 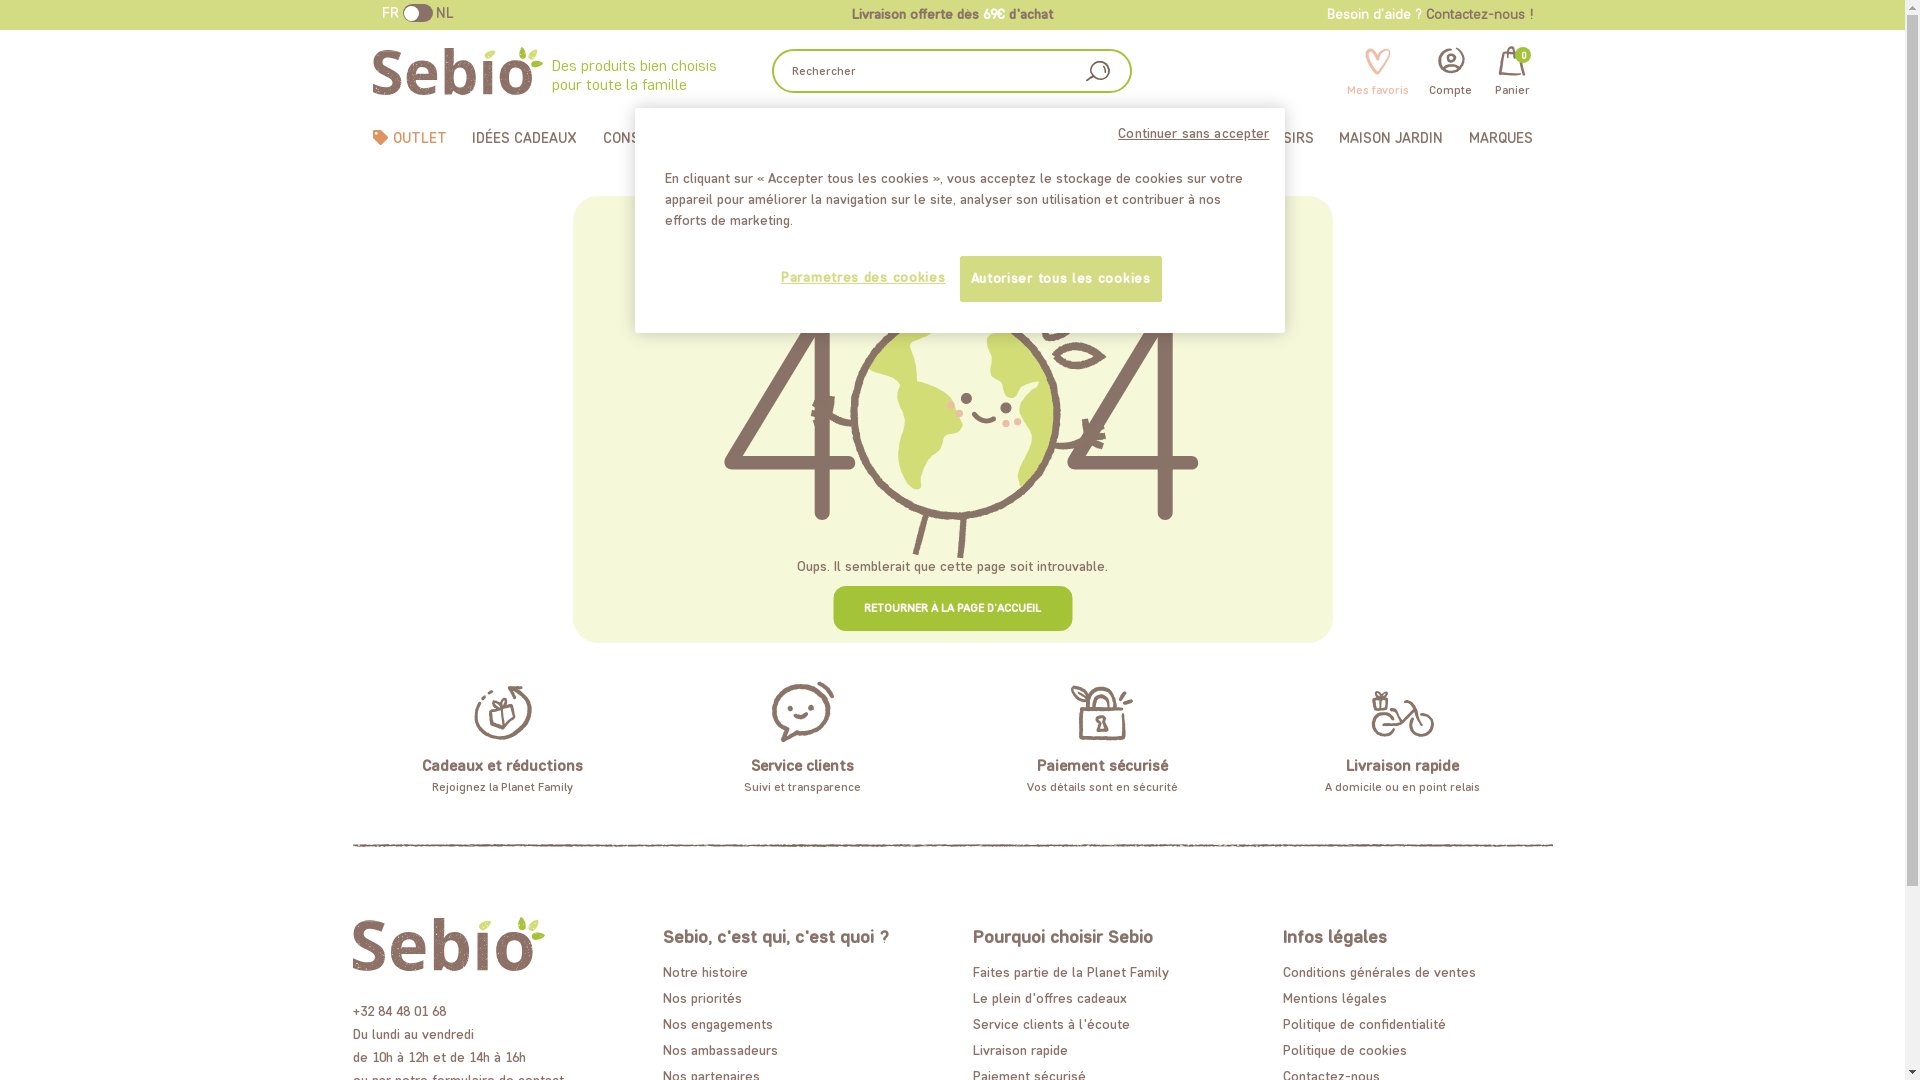 I want to click on Contactez-nous !, so click(x=1480, y=14).